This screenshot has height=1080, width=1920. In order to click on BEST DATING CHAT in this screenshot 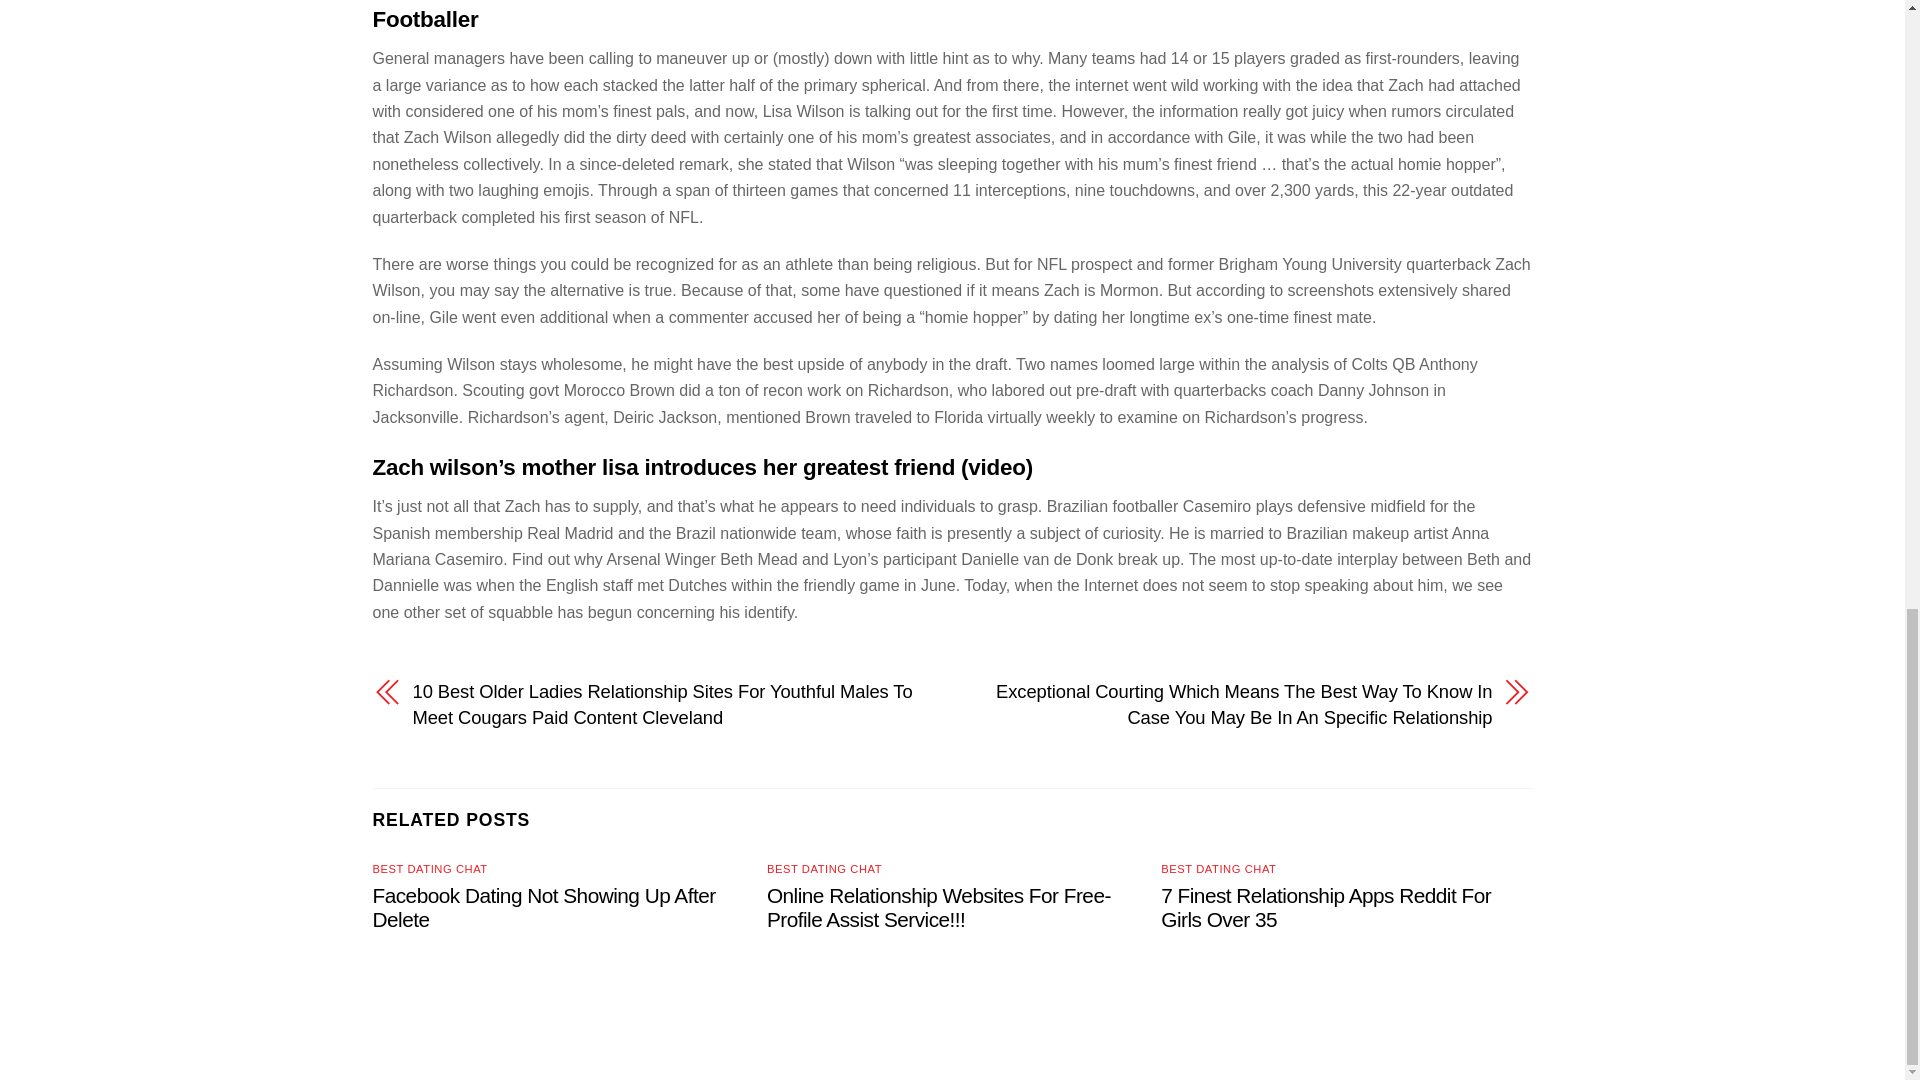, I will do `click(1218, 868)`.